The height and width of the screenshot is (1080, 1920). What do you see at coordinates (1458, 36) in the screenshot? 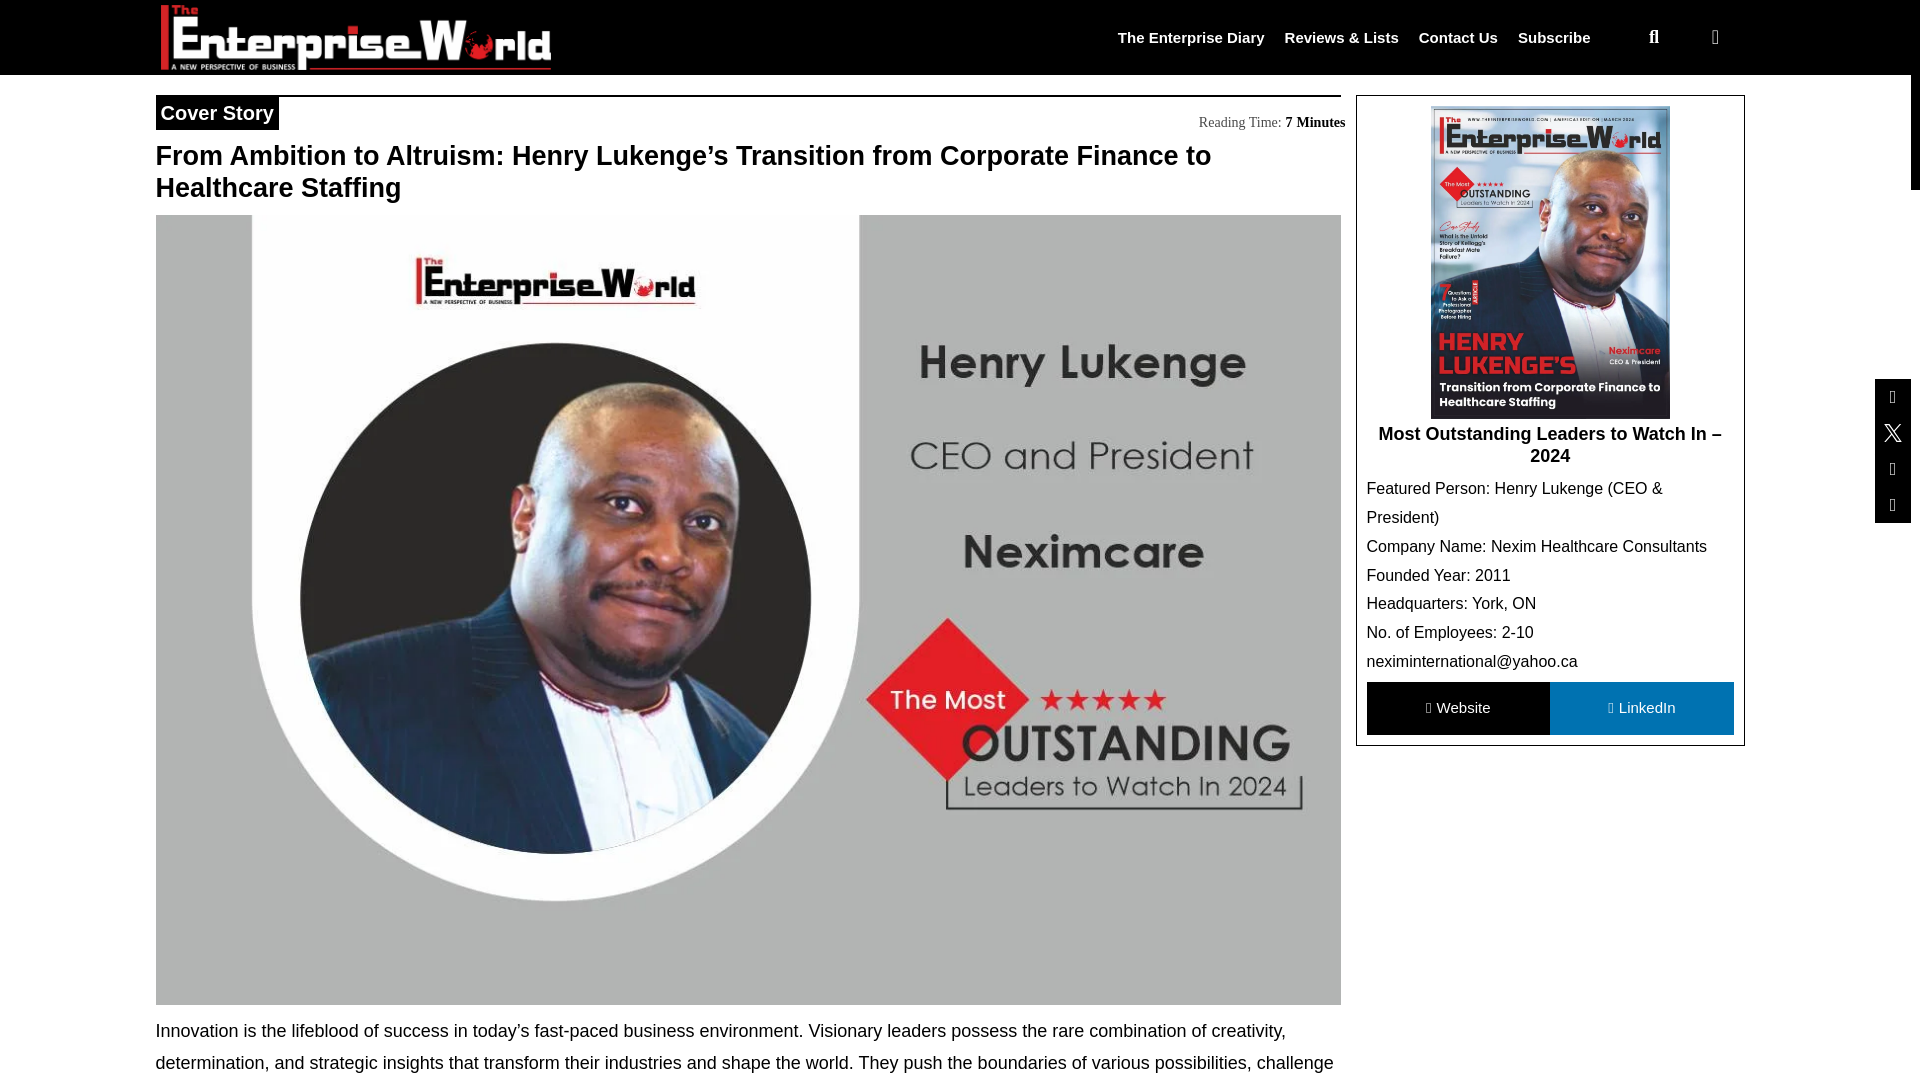
I see `Contact Us` at bounding box center [1458, 36].